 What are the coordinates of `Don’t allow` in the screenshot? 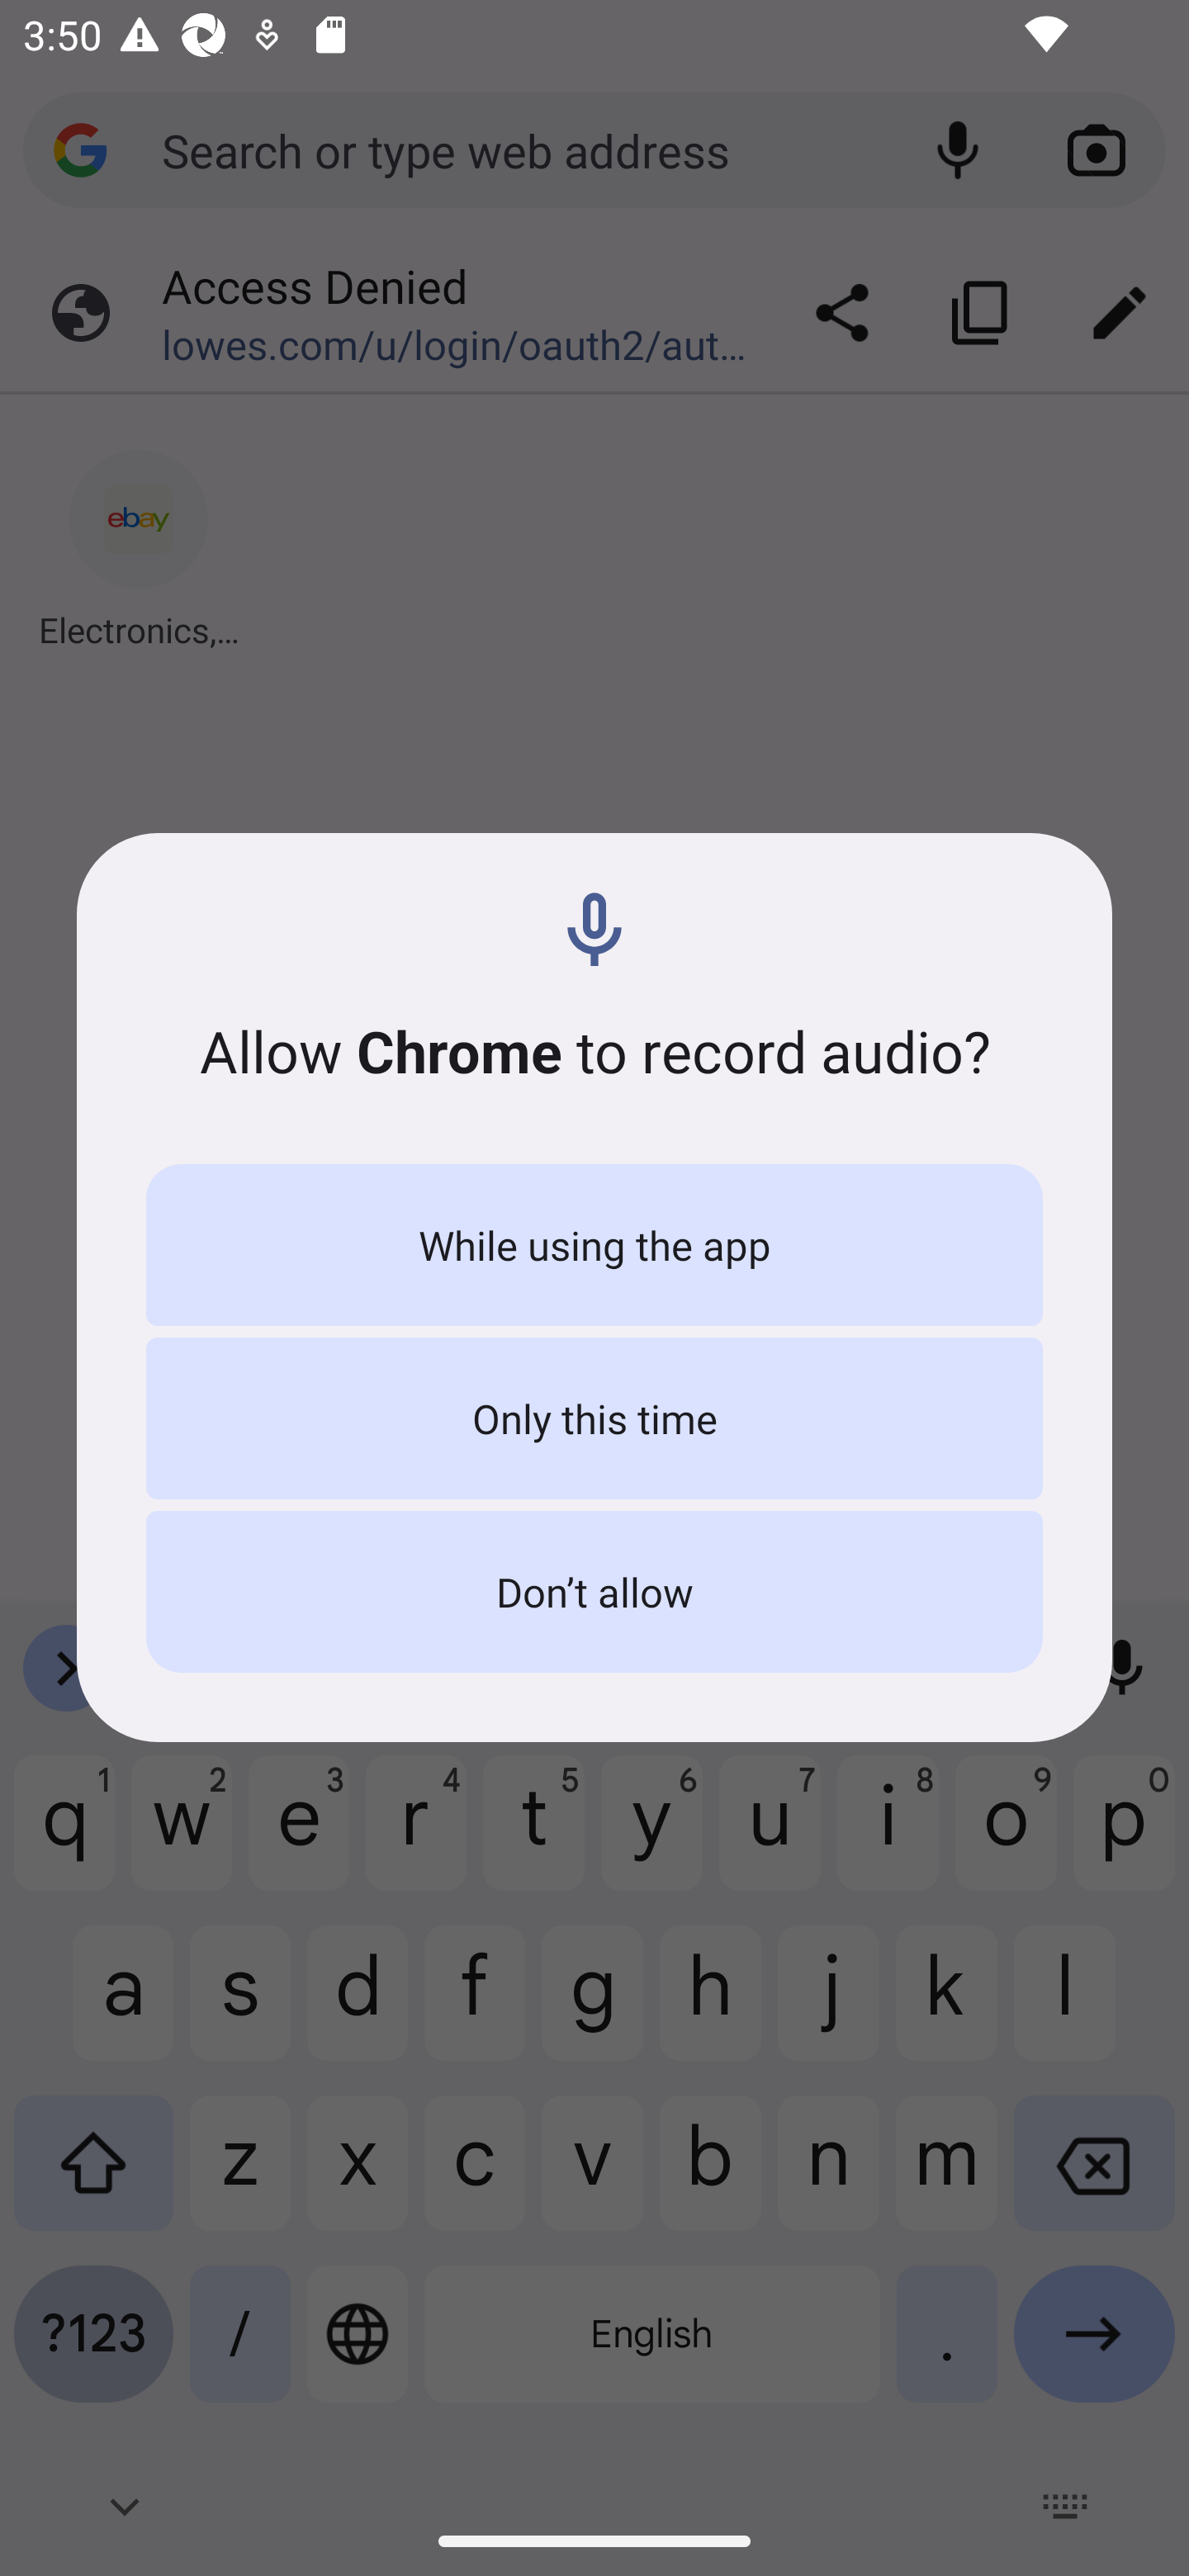 It's located at (594, 1592).